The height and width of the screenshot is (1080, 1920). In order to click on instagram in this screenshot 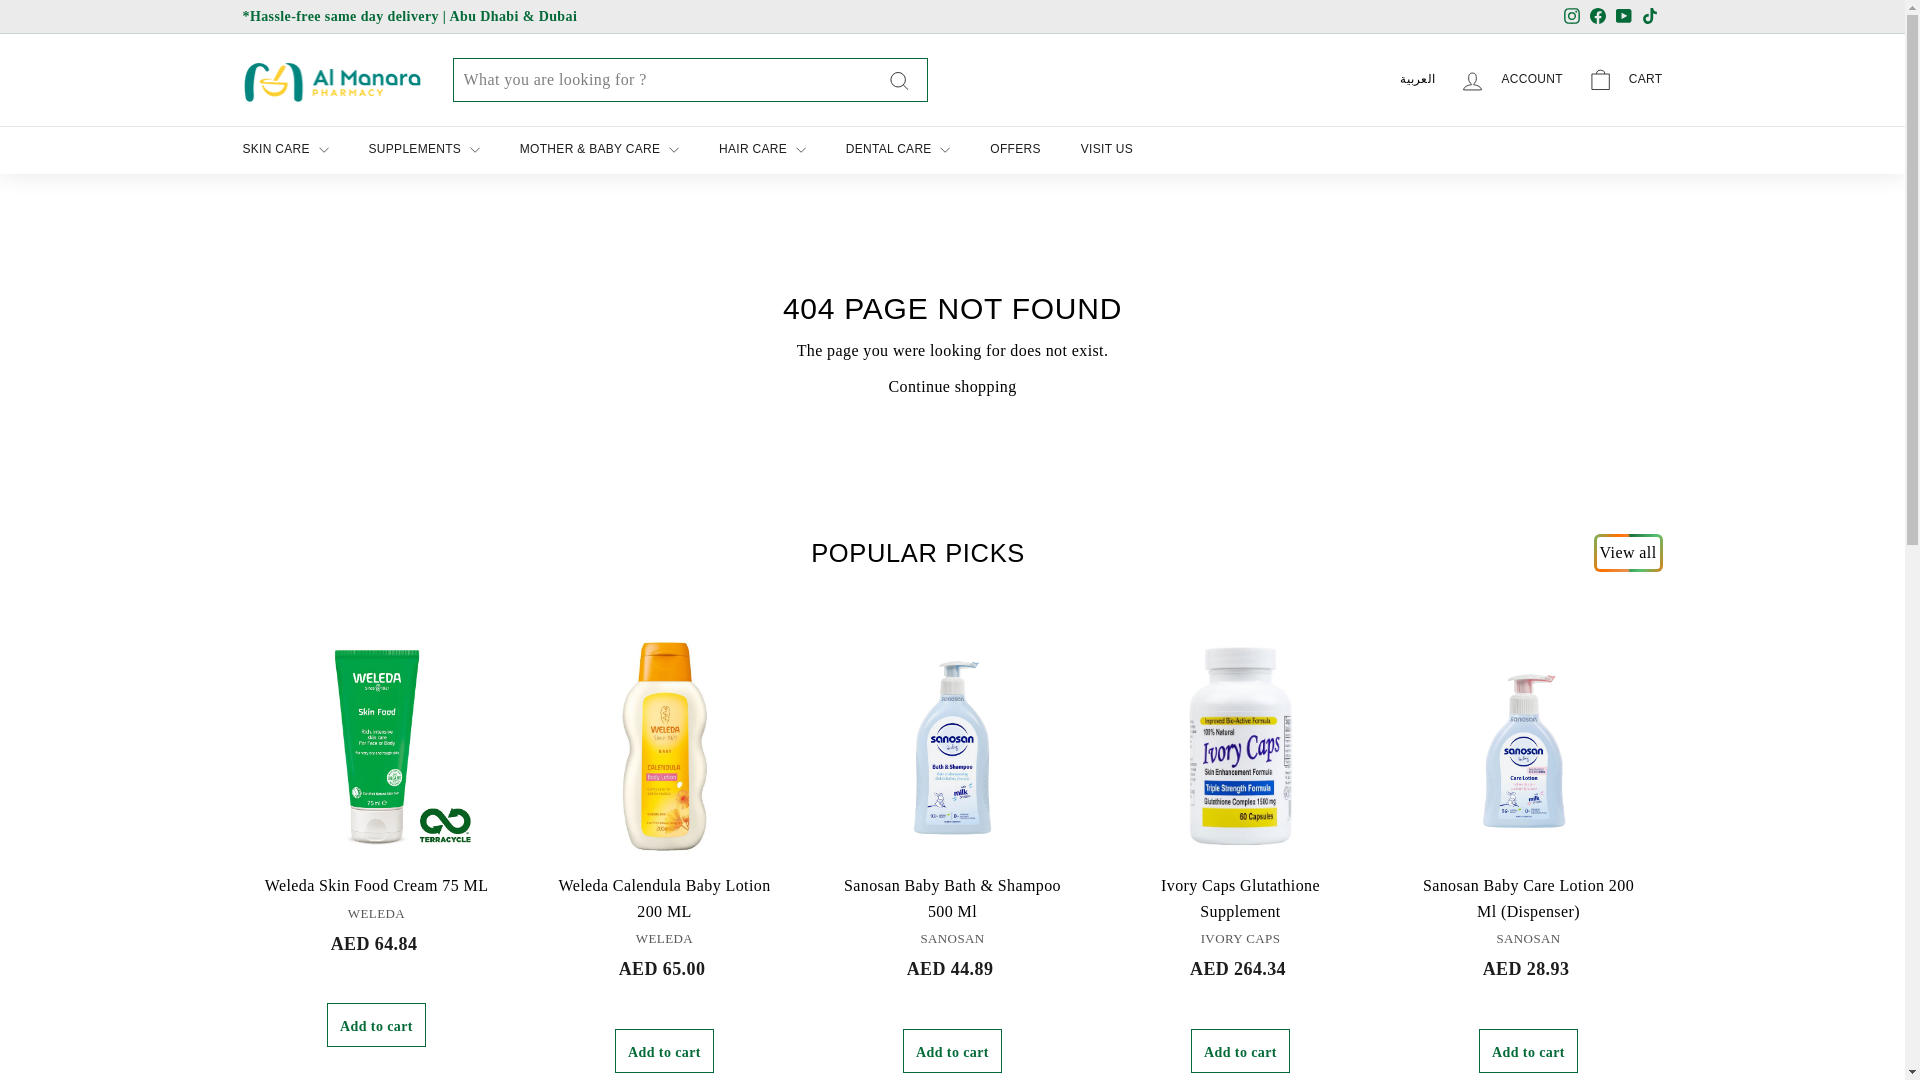, I will do `click(1572, 15)`.